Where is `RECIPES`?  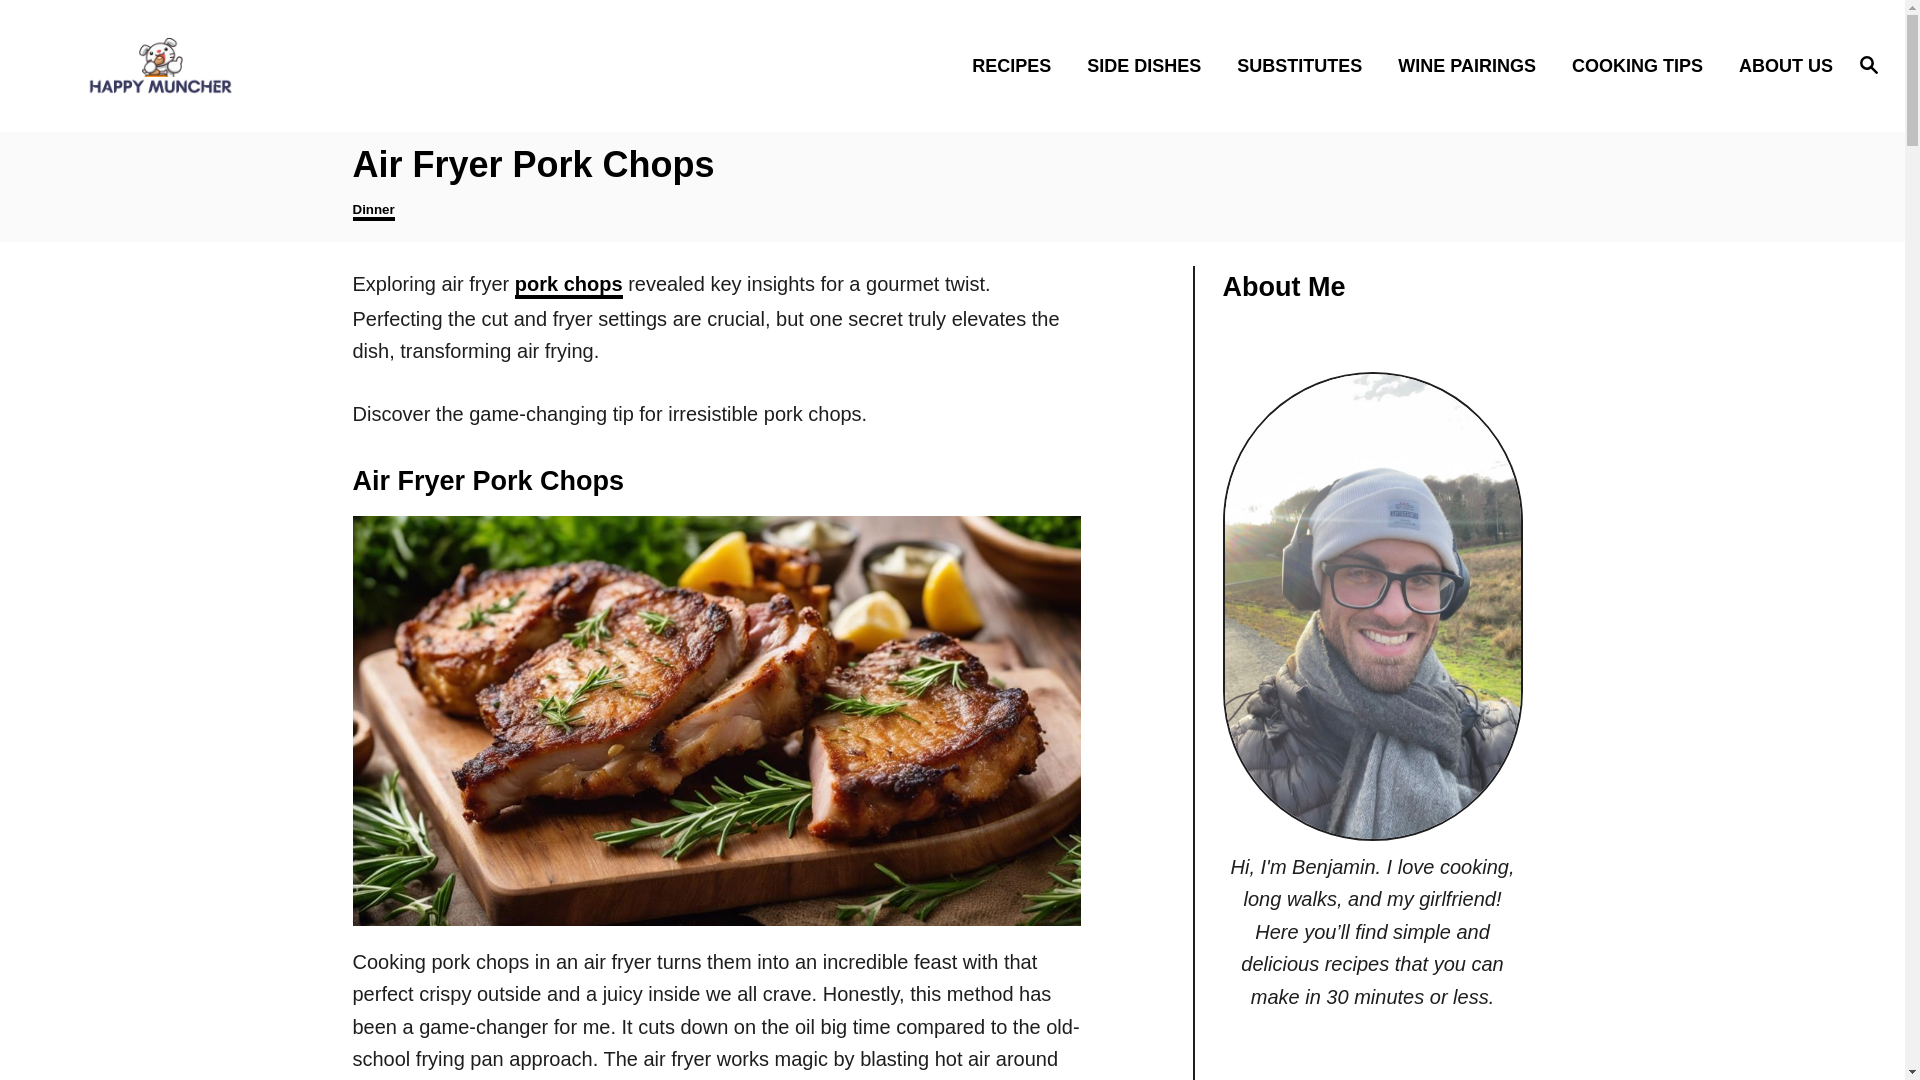 RECIPES is located at coordinates (1018, 64).